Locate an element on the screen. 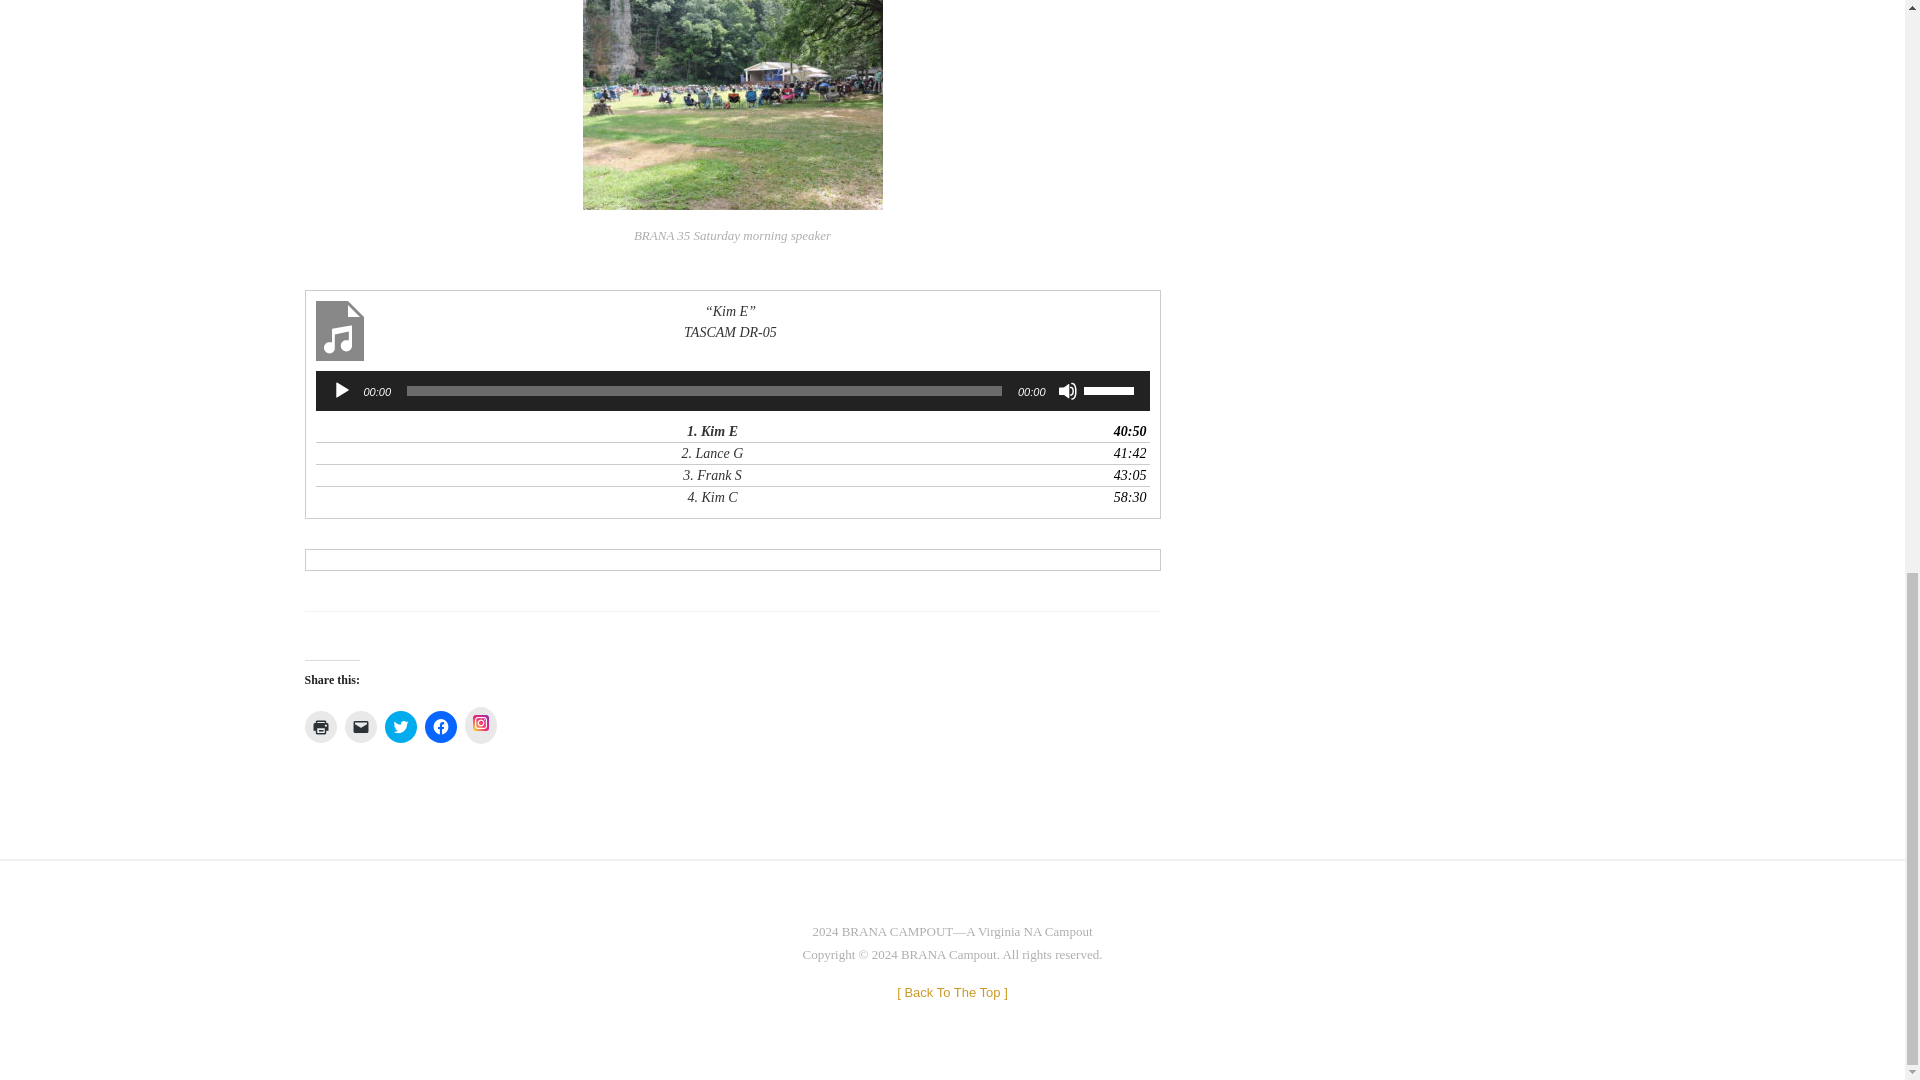 The width and height of the screenshot is (1920, 1080). Click to share on Twitter is located at coordinates (400, 726).